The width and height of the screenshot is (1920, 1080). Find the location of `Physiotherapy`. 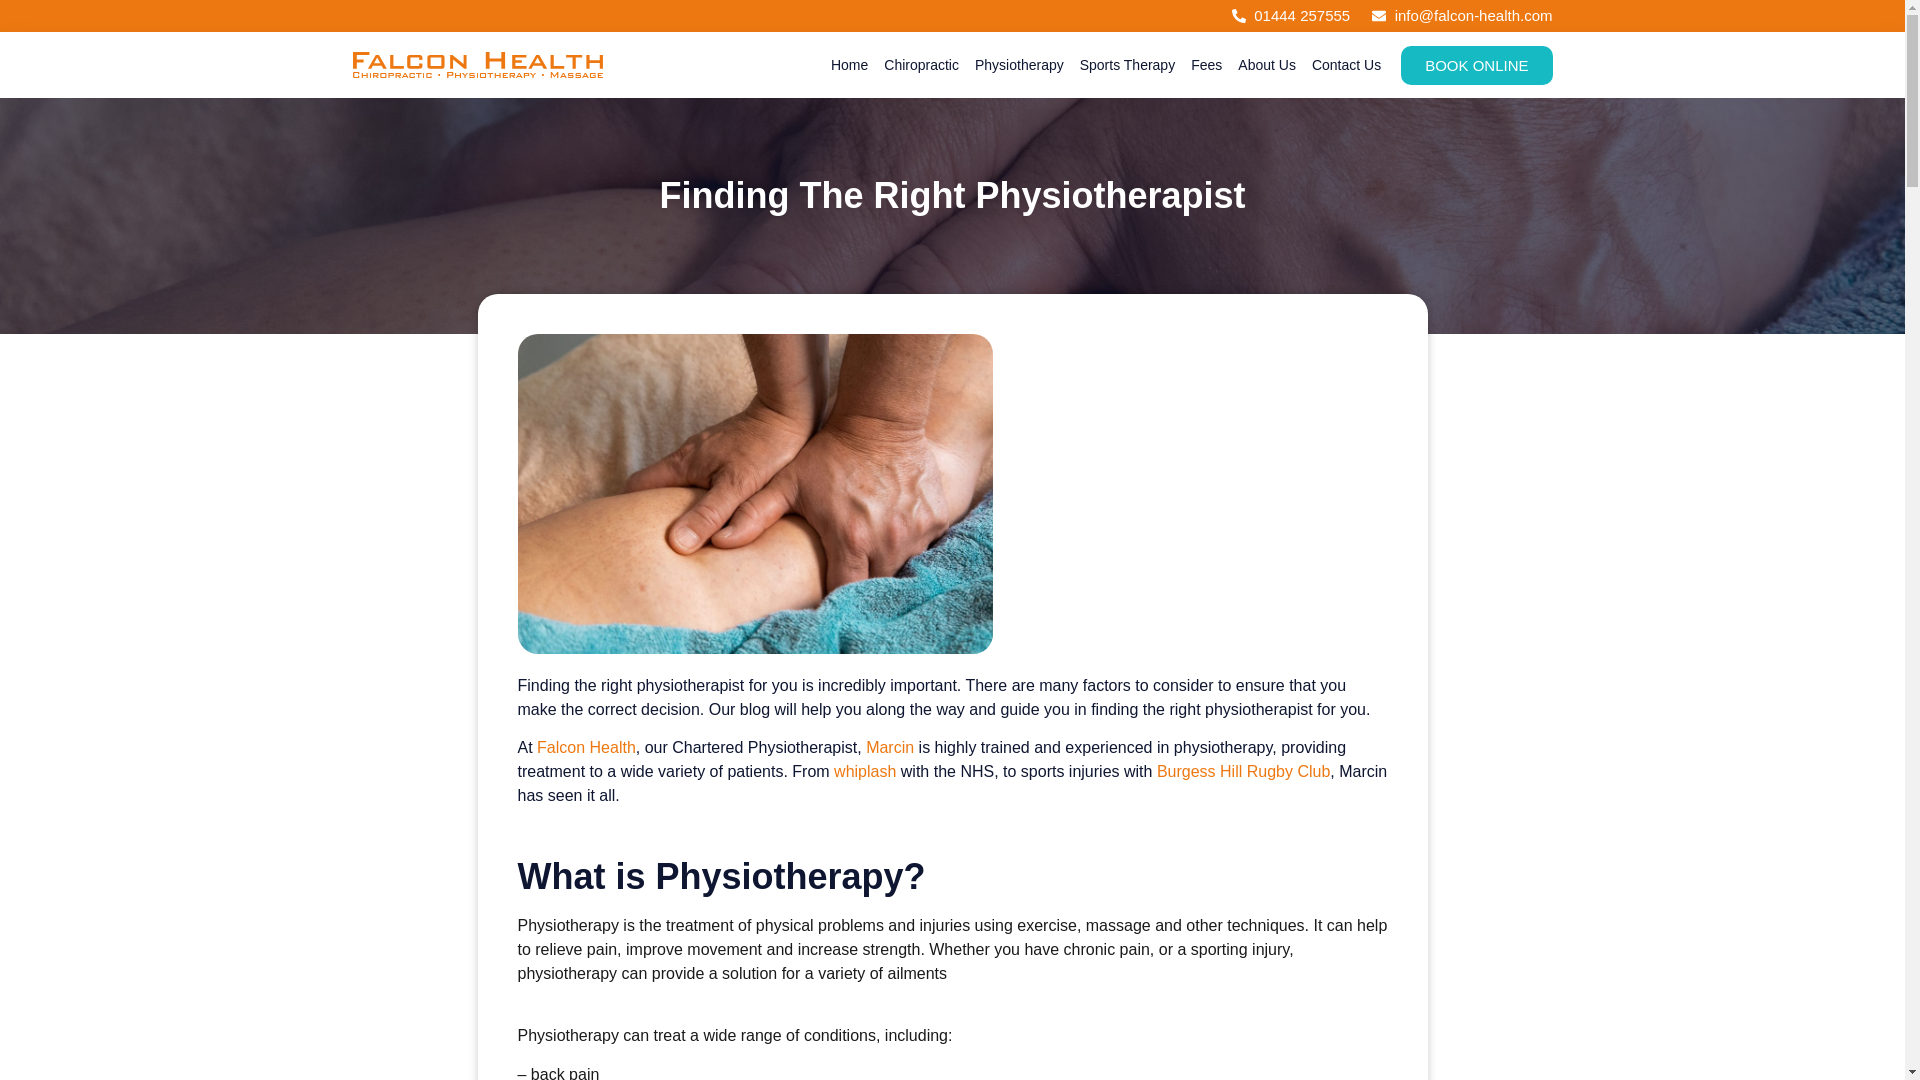

Physiotherapy is located at coordinates (1019, 64).